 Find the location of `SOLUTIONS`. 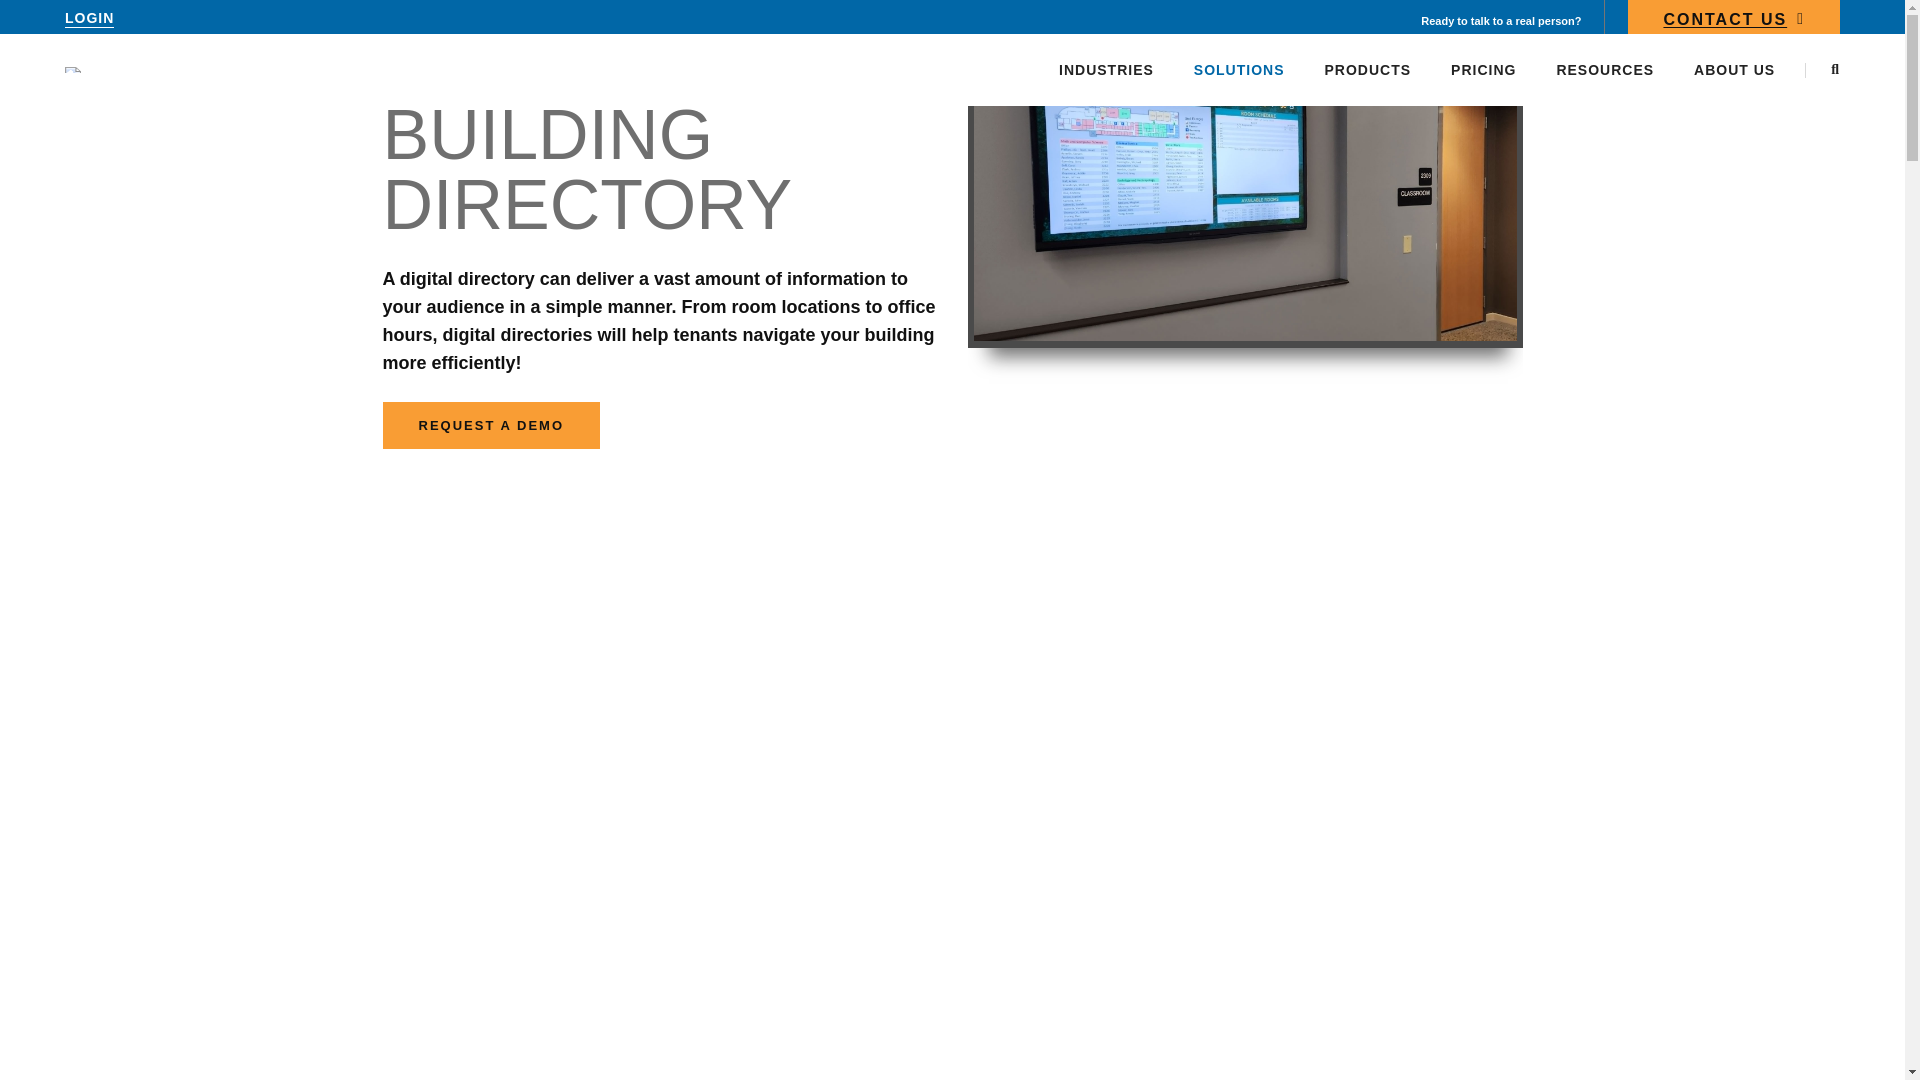

SOLUTIONS is located at coordinates (1239, 69).